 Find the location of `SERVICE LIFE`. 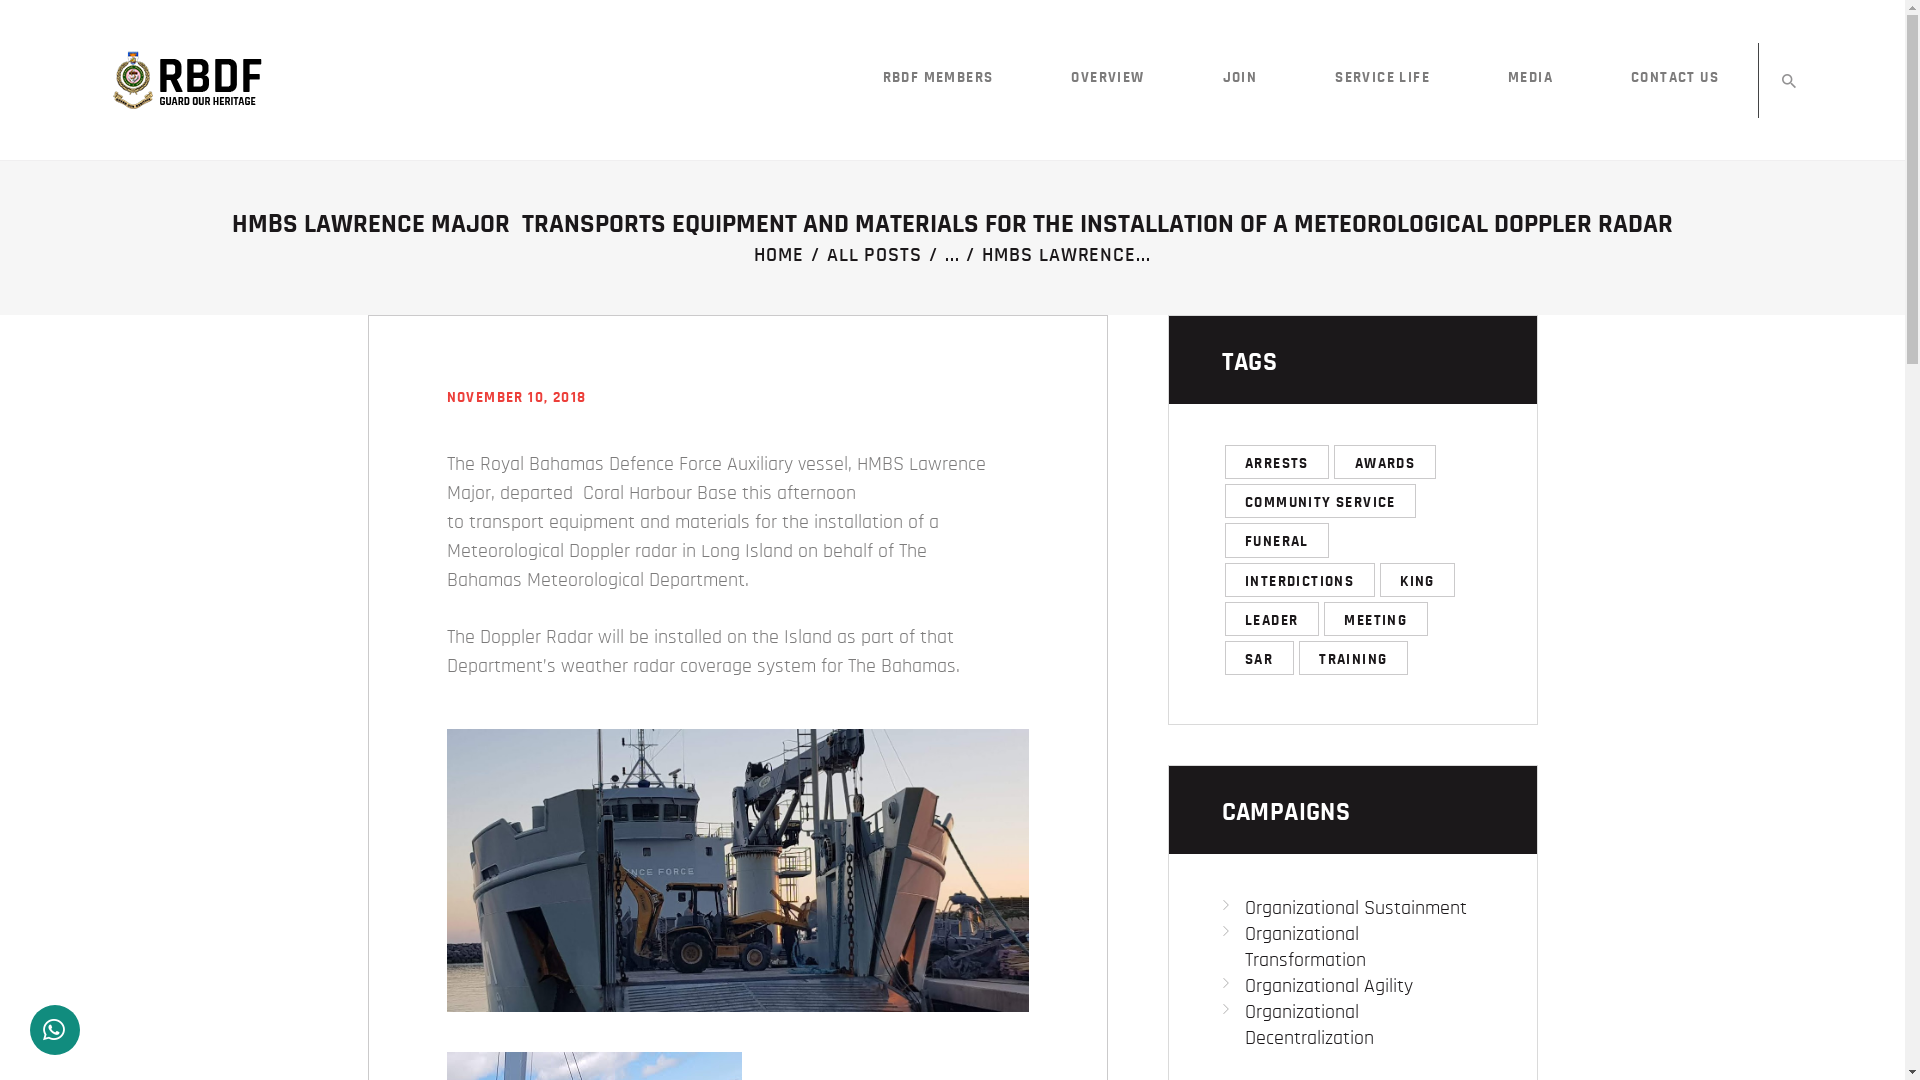

SERVICE LIFE is located at coordinates (1382, 79).